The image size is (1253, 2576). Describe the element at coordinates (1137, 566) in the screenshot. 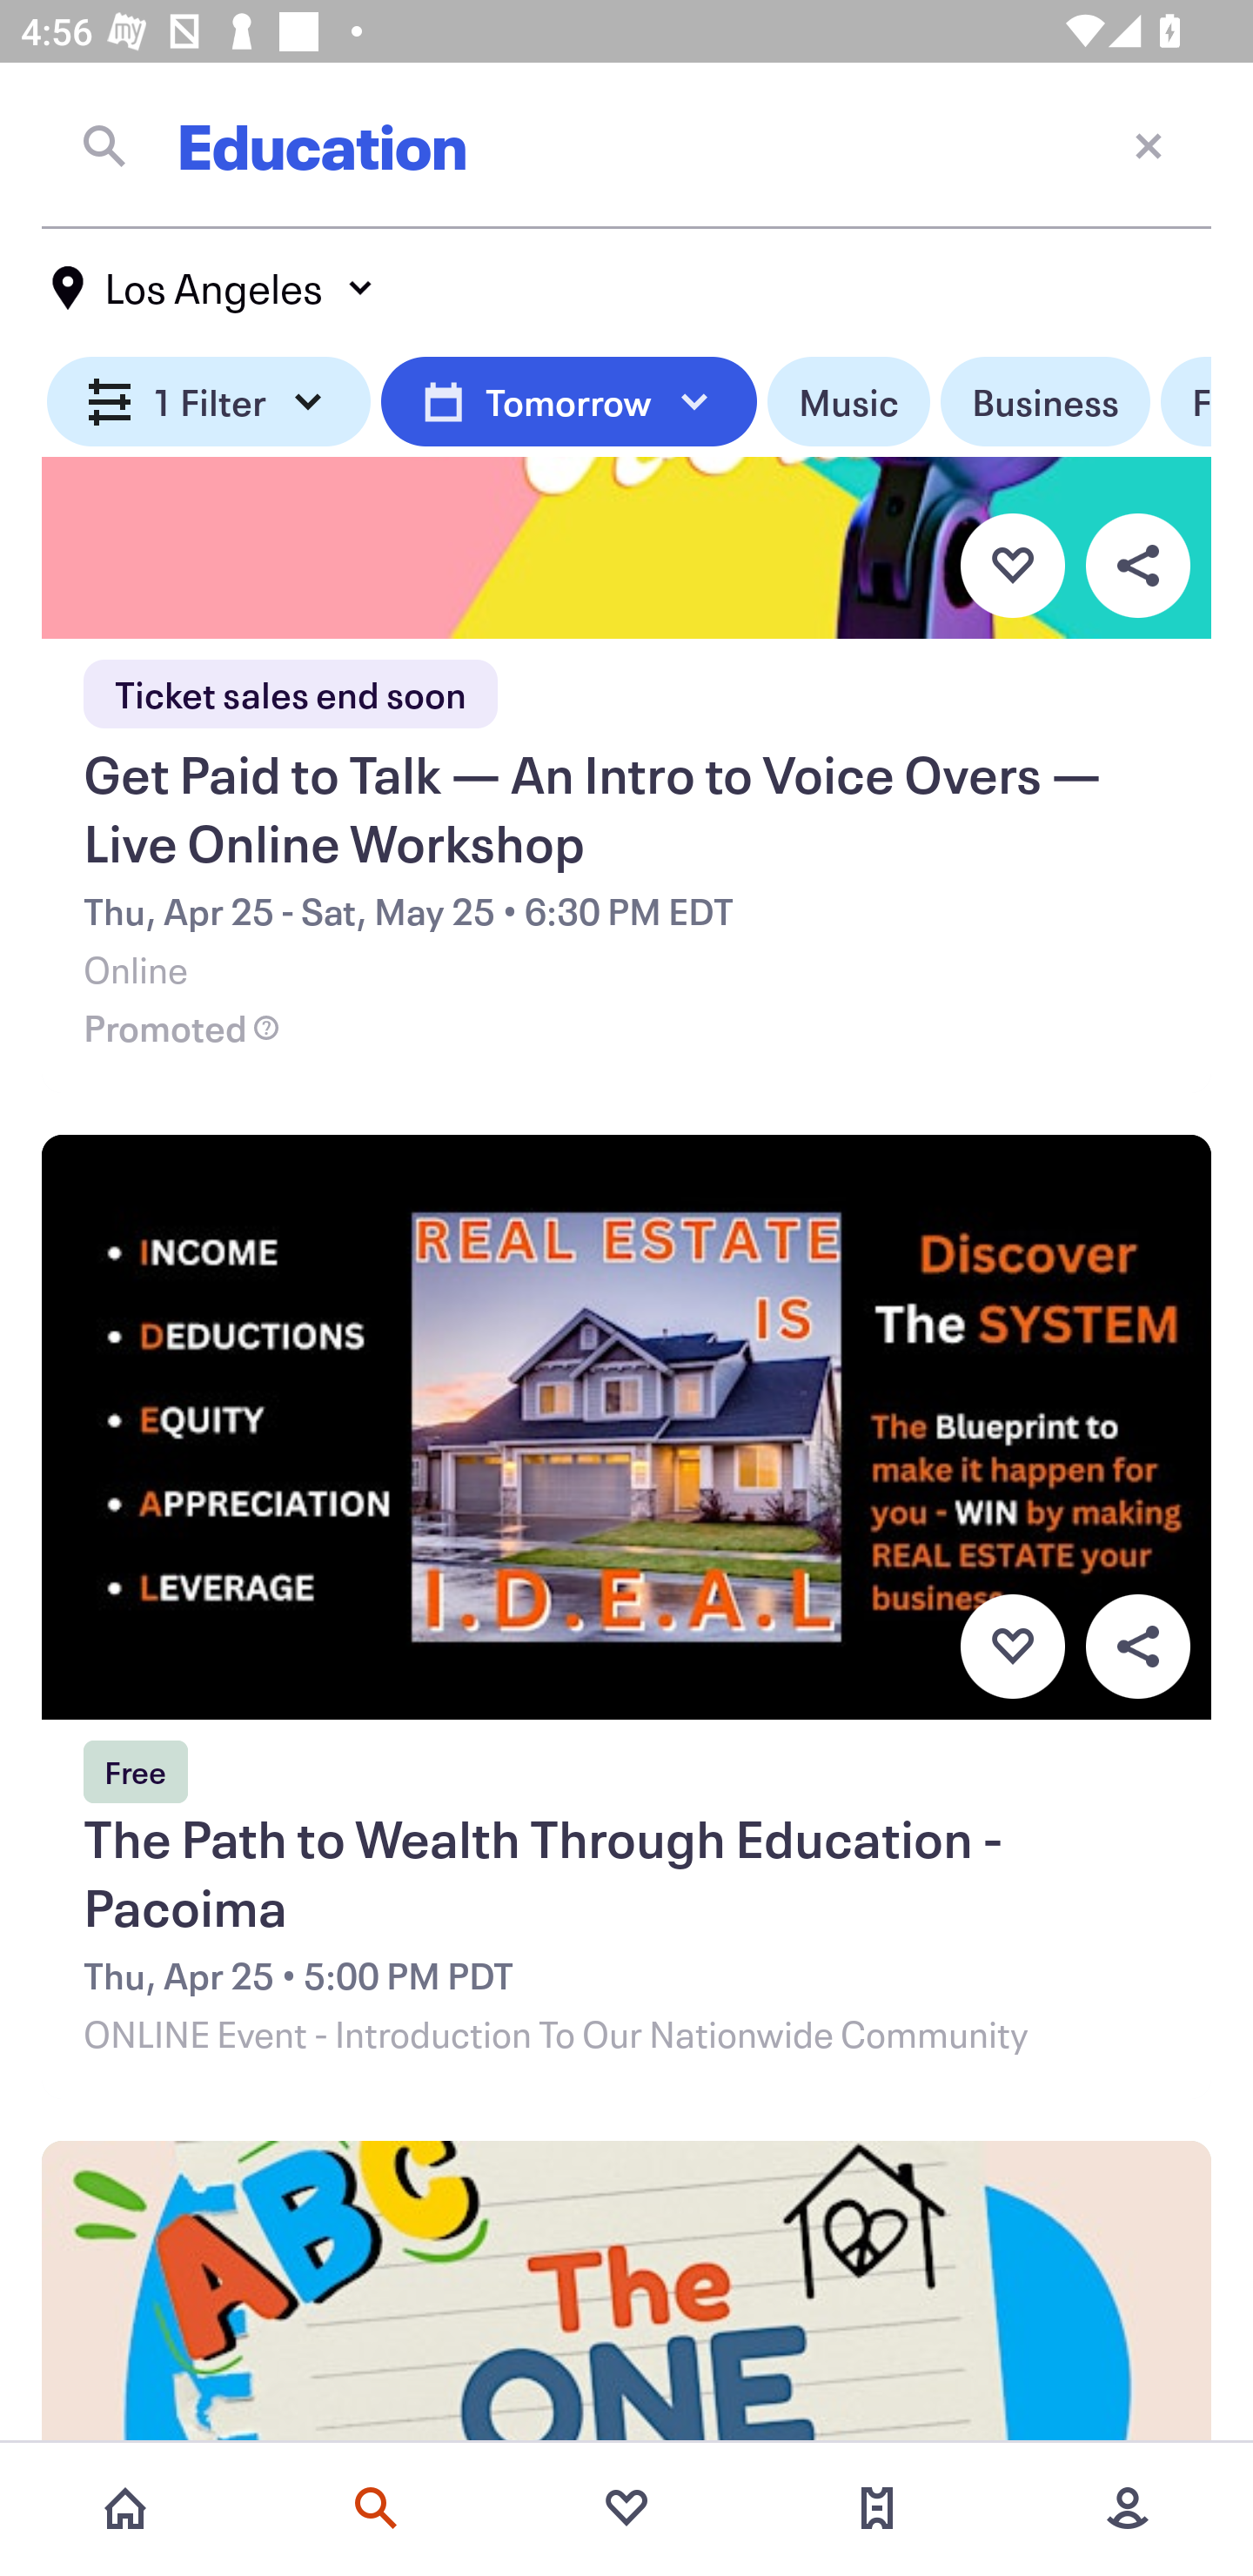

I see `Overflow menu button` at that location.